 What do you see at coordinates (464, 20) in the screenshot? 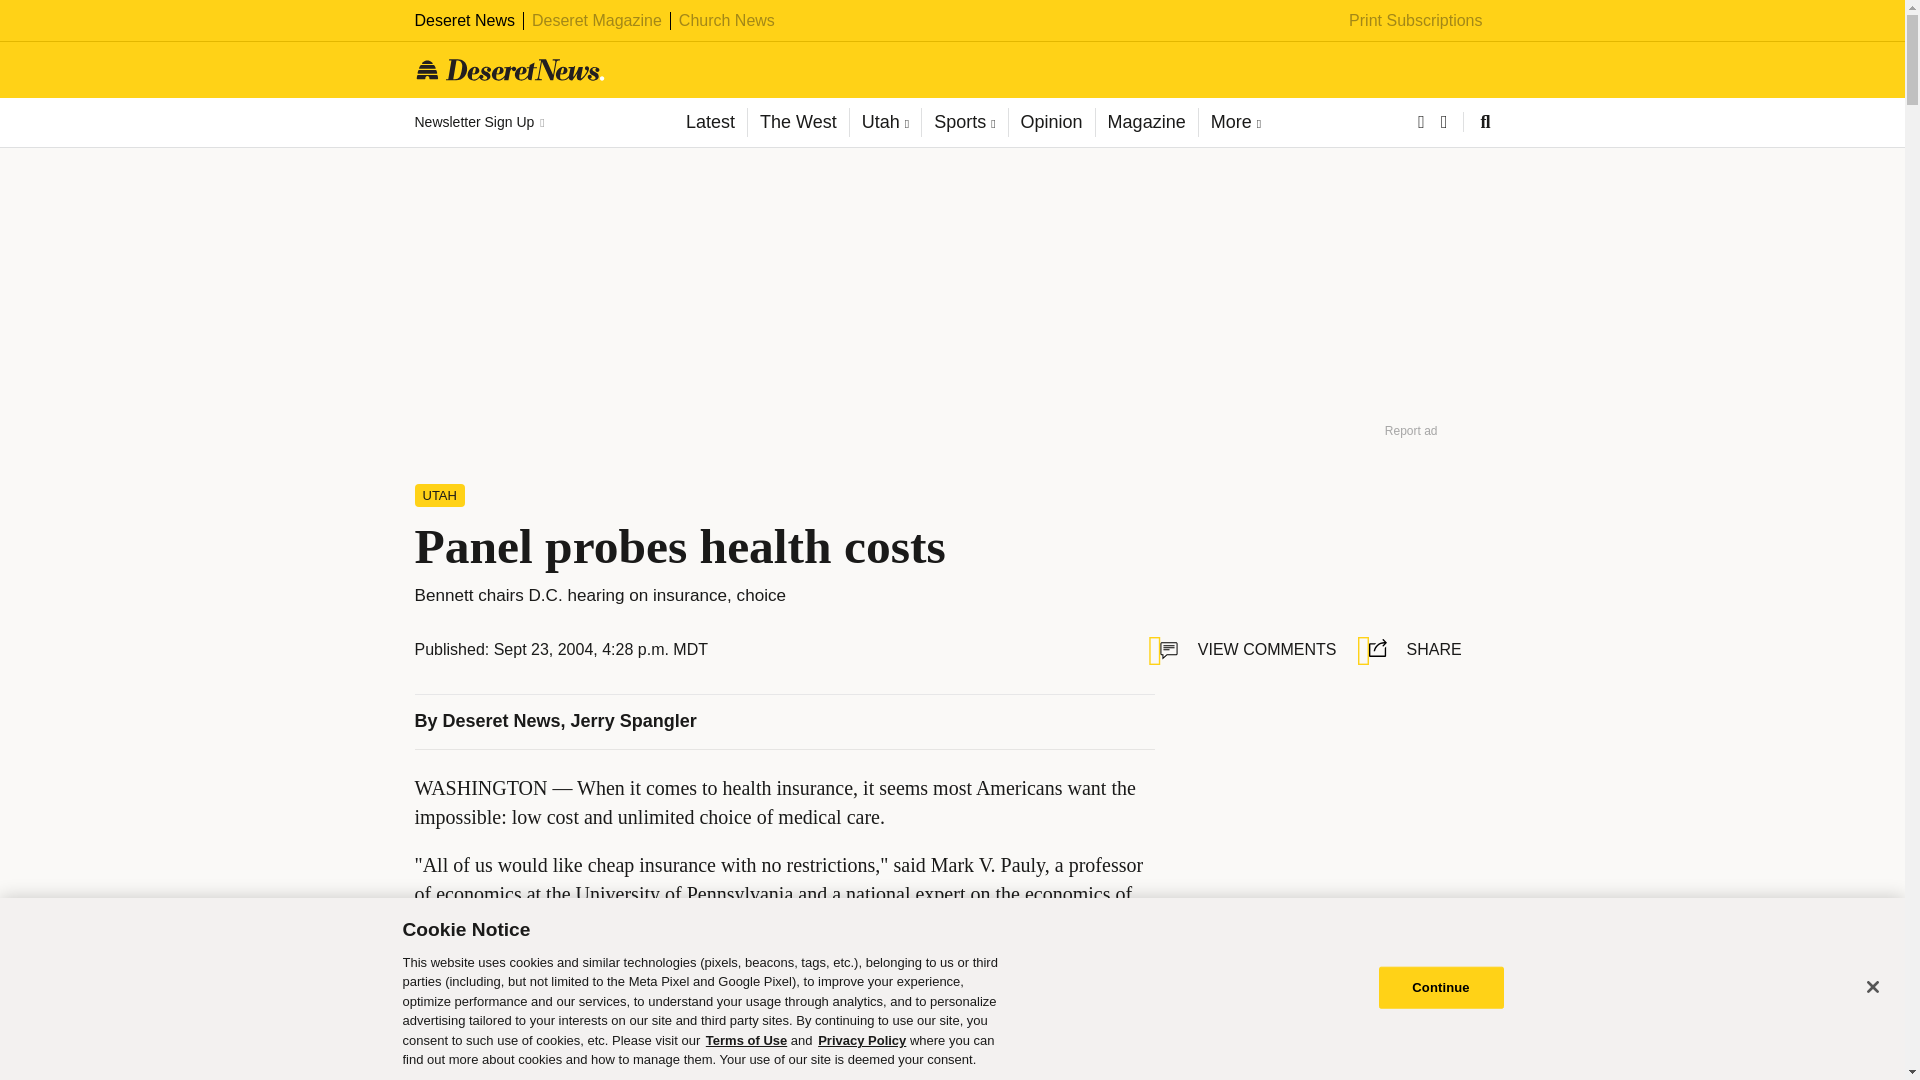
I see `Deseret News` at bounding box center [464, 20].